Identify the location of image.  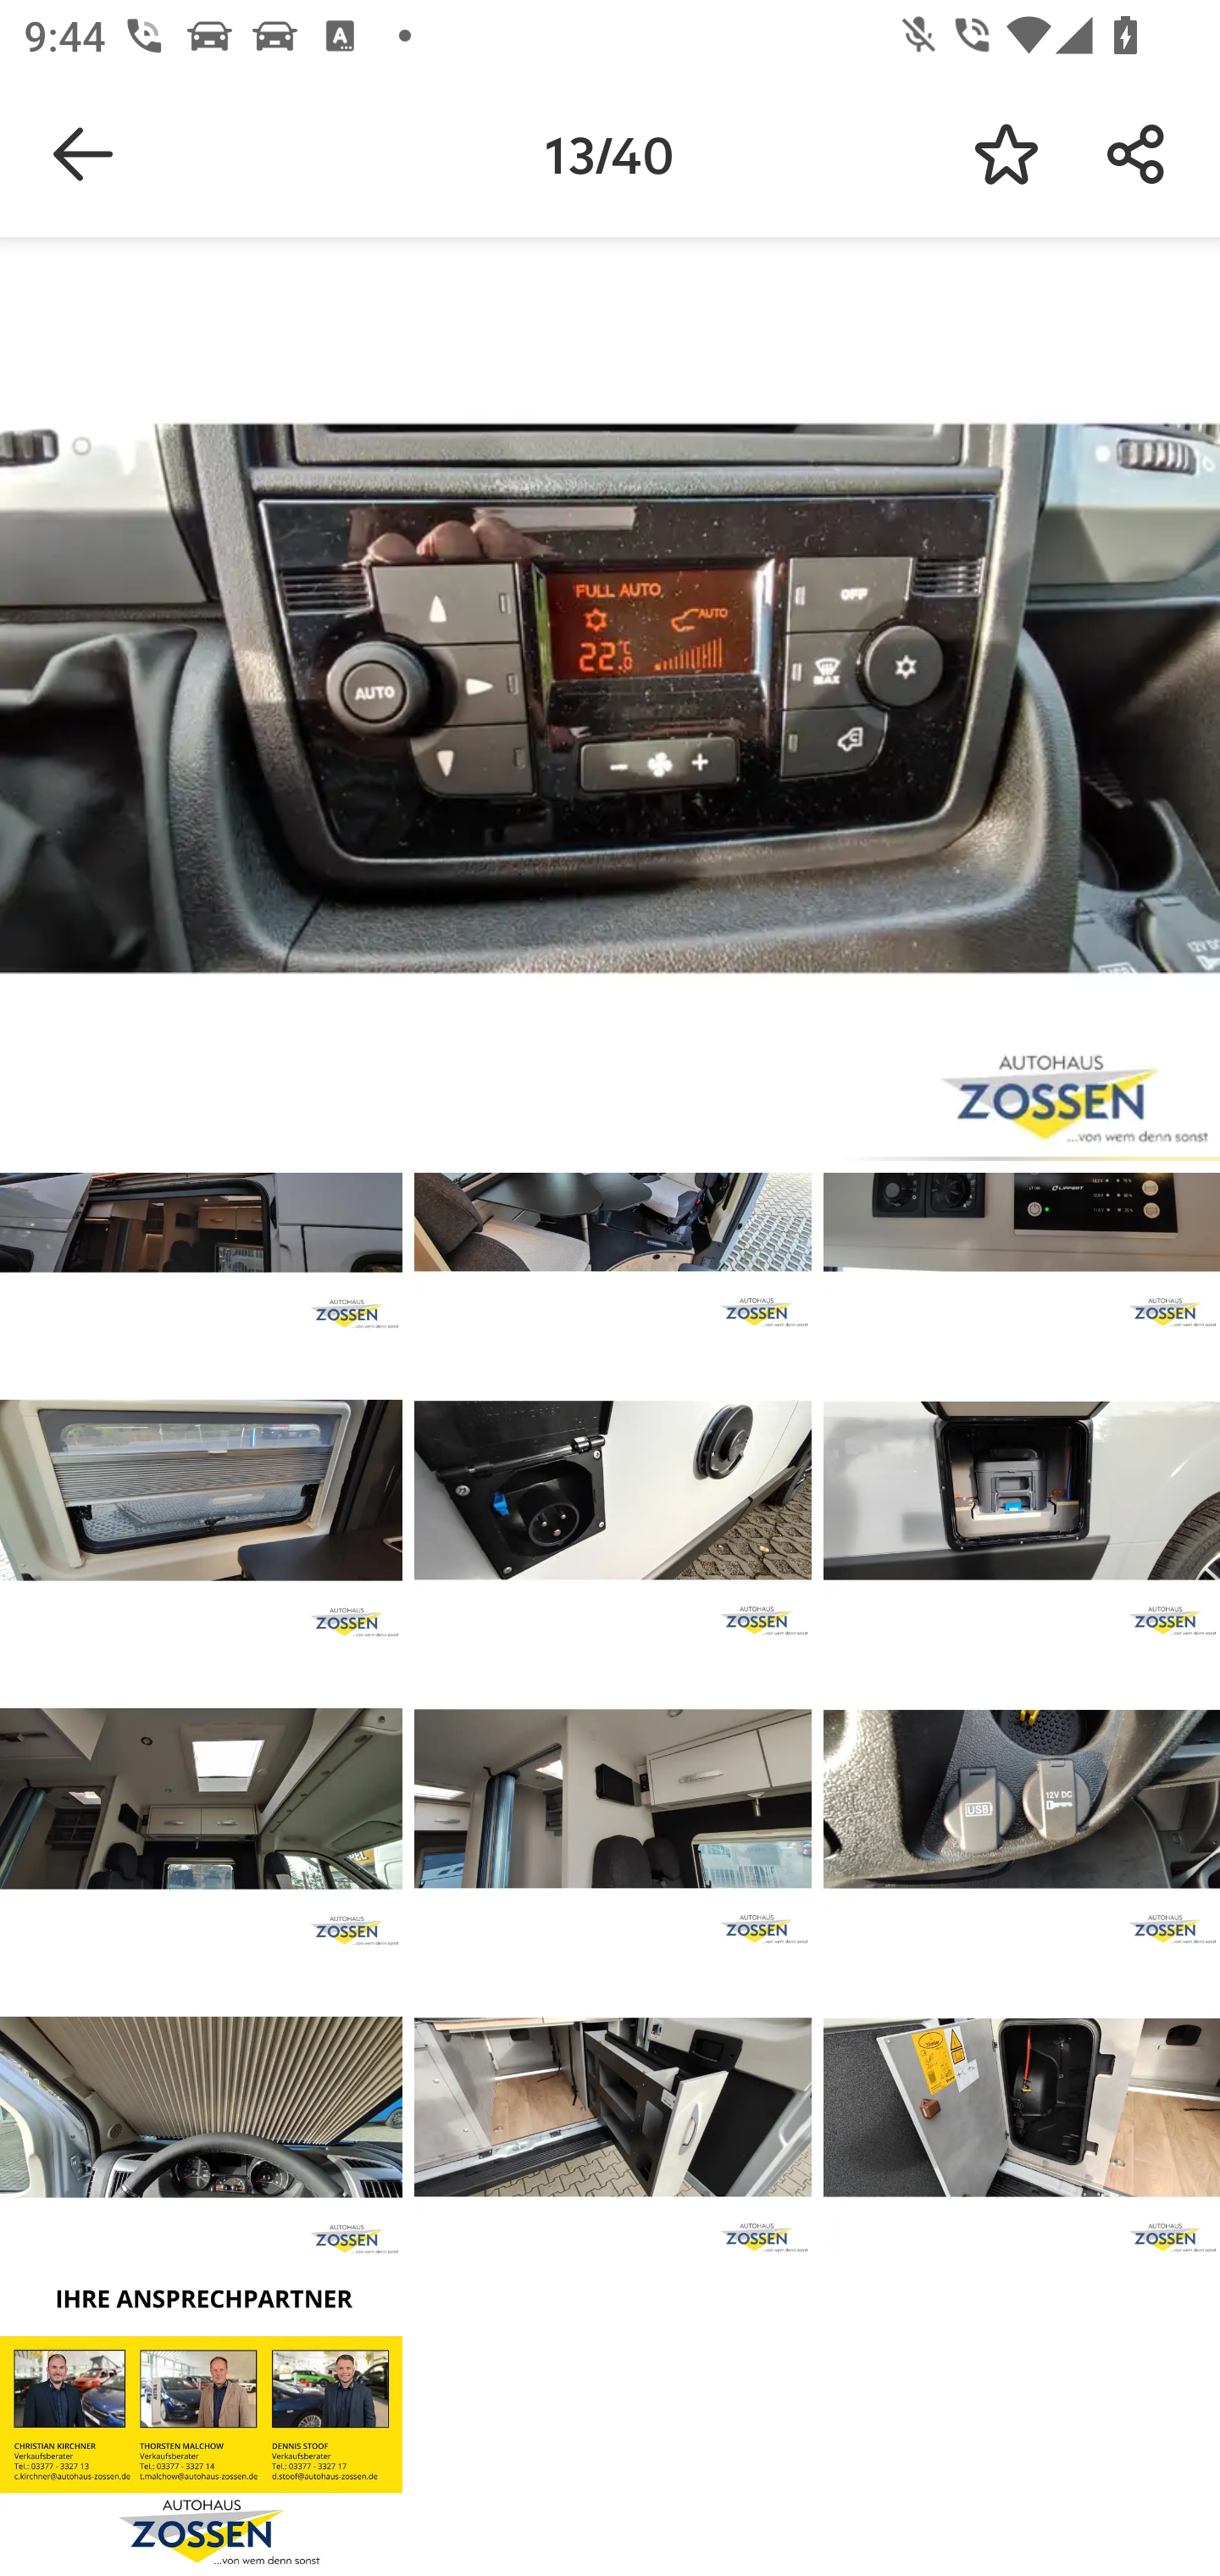
(613, 1799).